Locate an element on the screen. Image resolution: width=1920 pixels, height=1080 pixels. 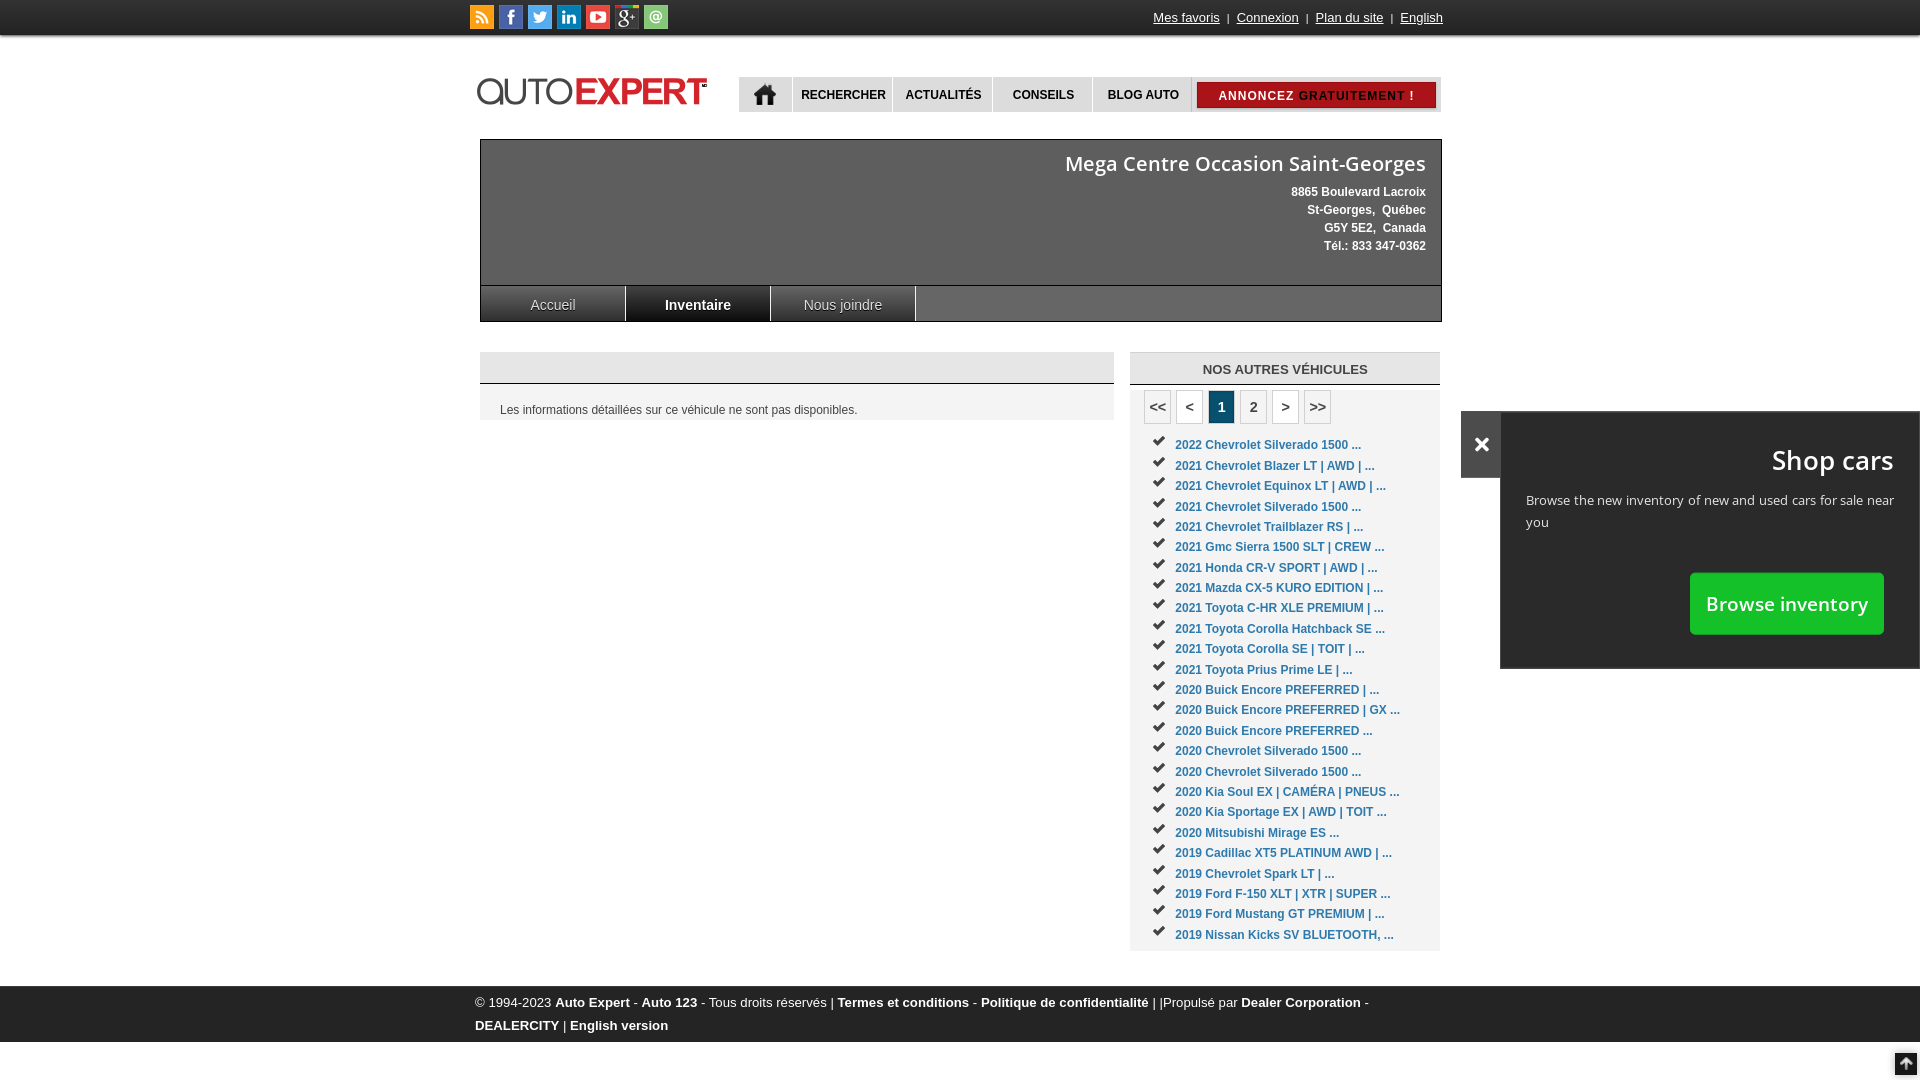
2021 Honda CR-V SPORT | AWD | ... is located at coordinates (1276, 568).